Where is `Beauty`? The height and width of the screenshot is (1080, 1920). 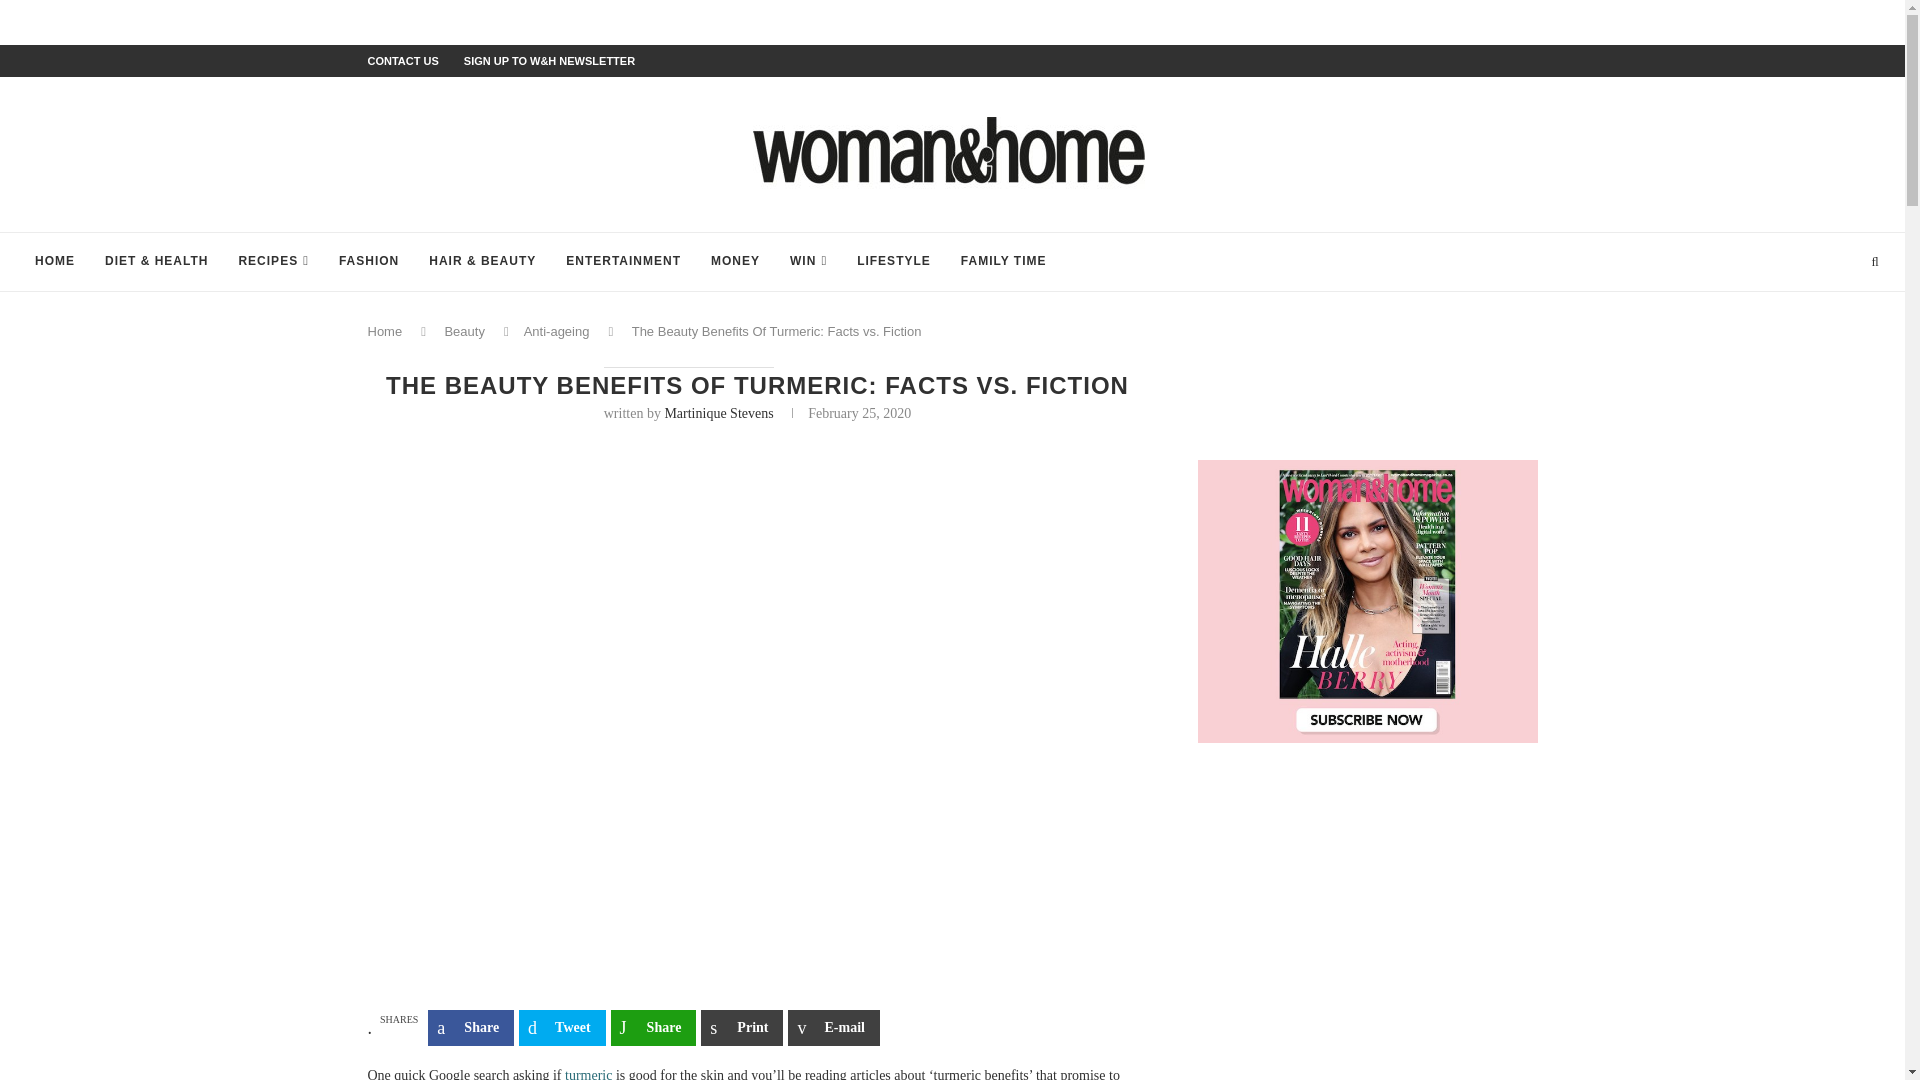 Beauty is located at coordinates (463, 332).